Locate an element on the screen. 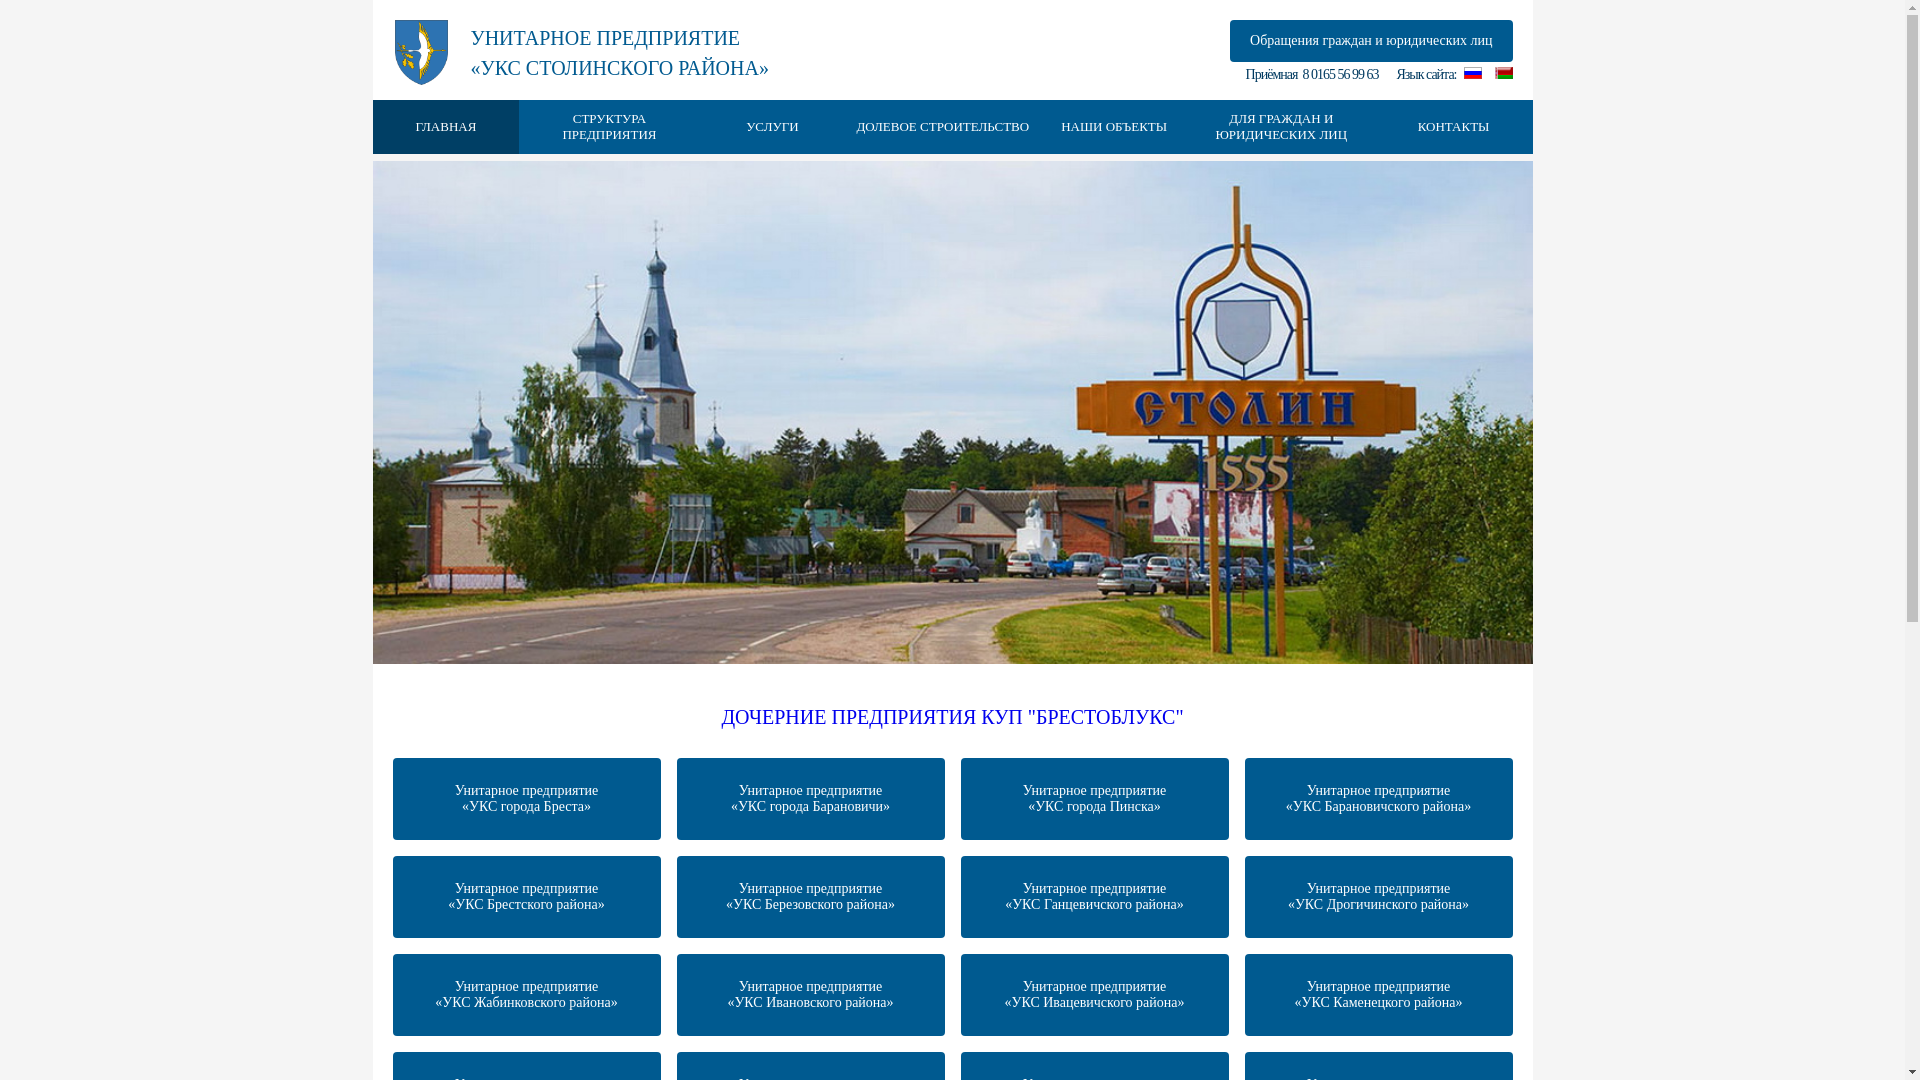 The height and width of the screenshot is (1080, 1920). Belarusian (be-BY) is located at coordinates (1503, 73).